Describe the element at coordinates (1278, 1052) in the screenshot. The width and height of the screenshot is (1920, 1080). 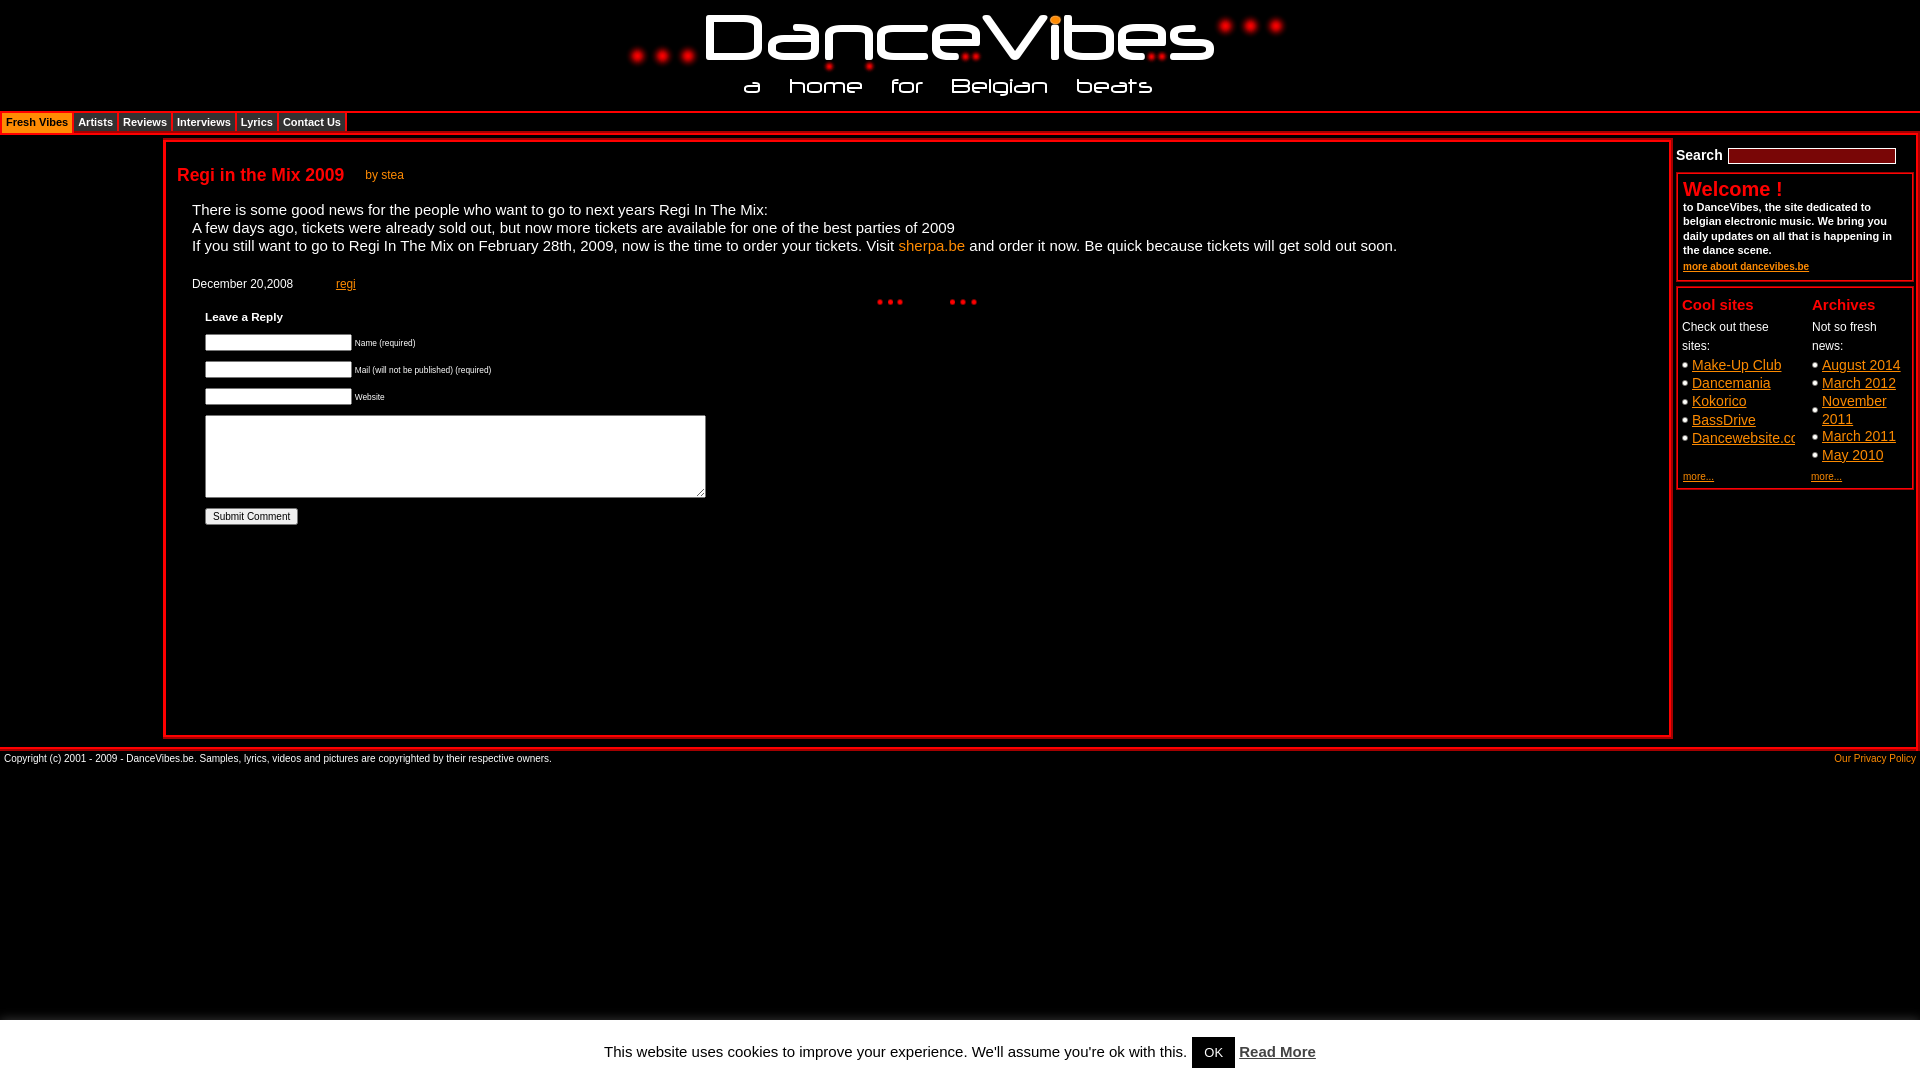
I see `Read More` at that location.